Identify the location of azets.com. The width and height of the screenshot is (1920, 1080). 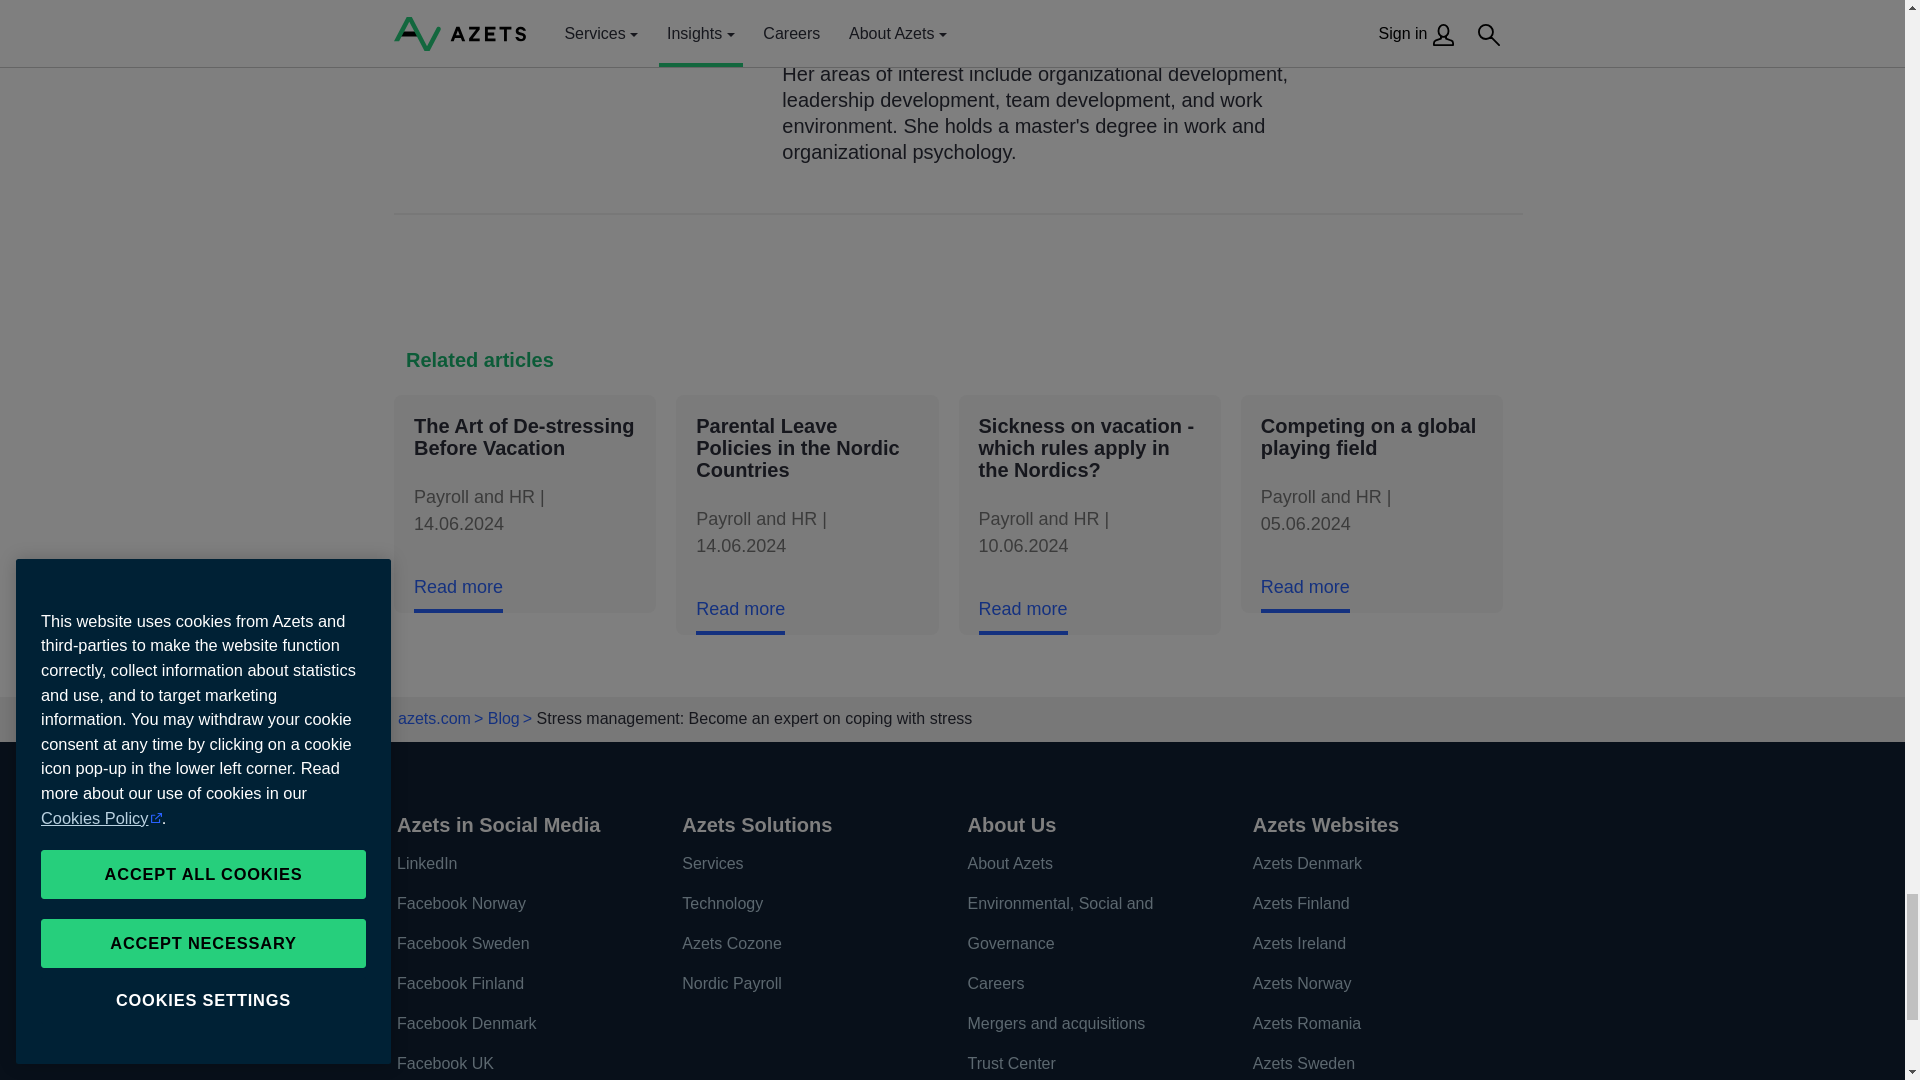
(434, 718).